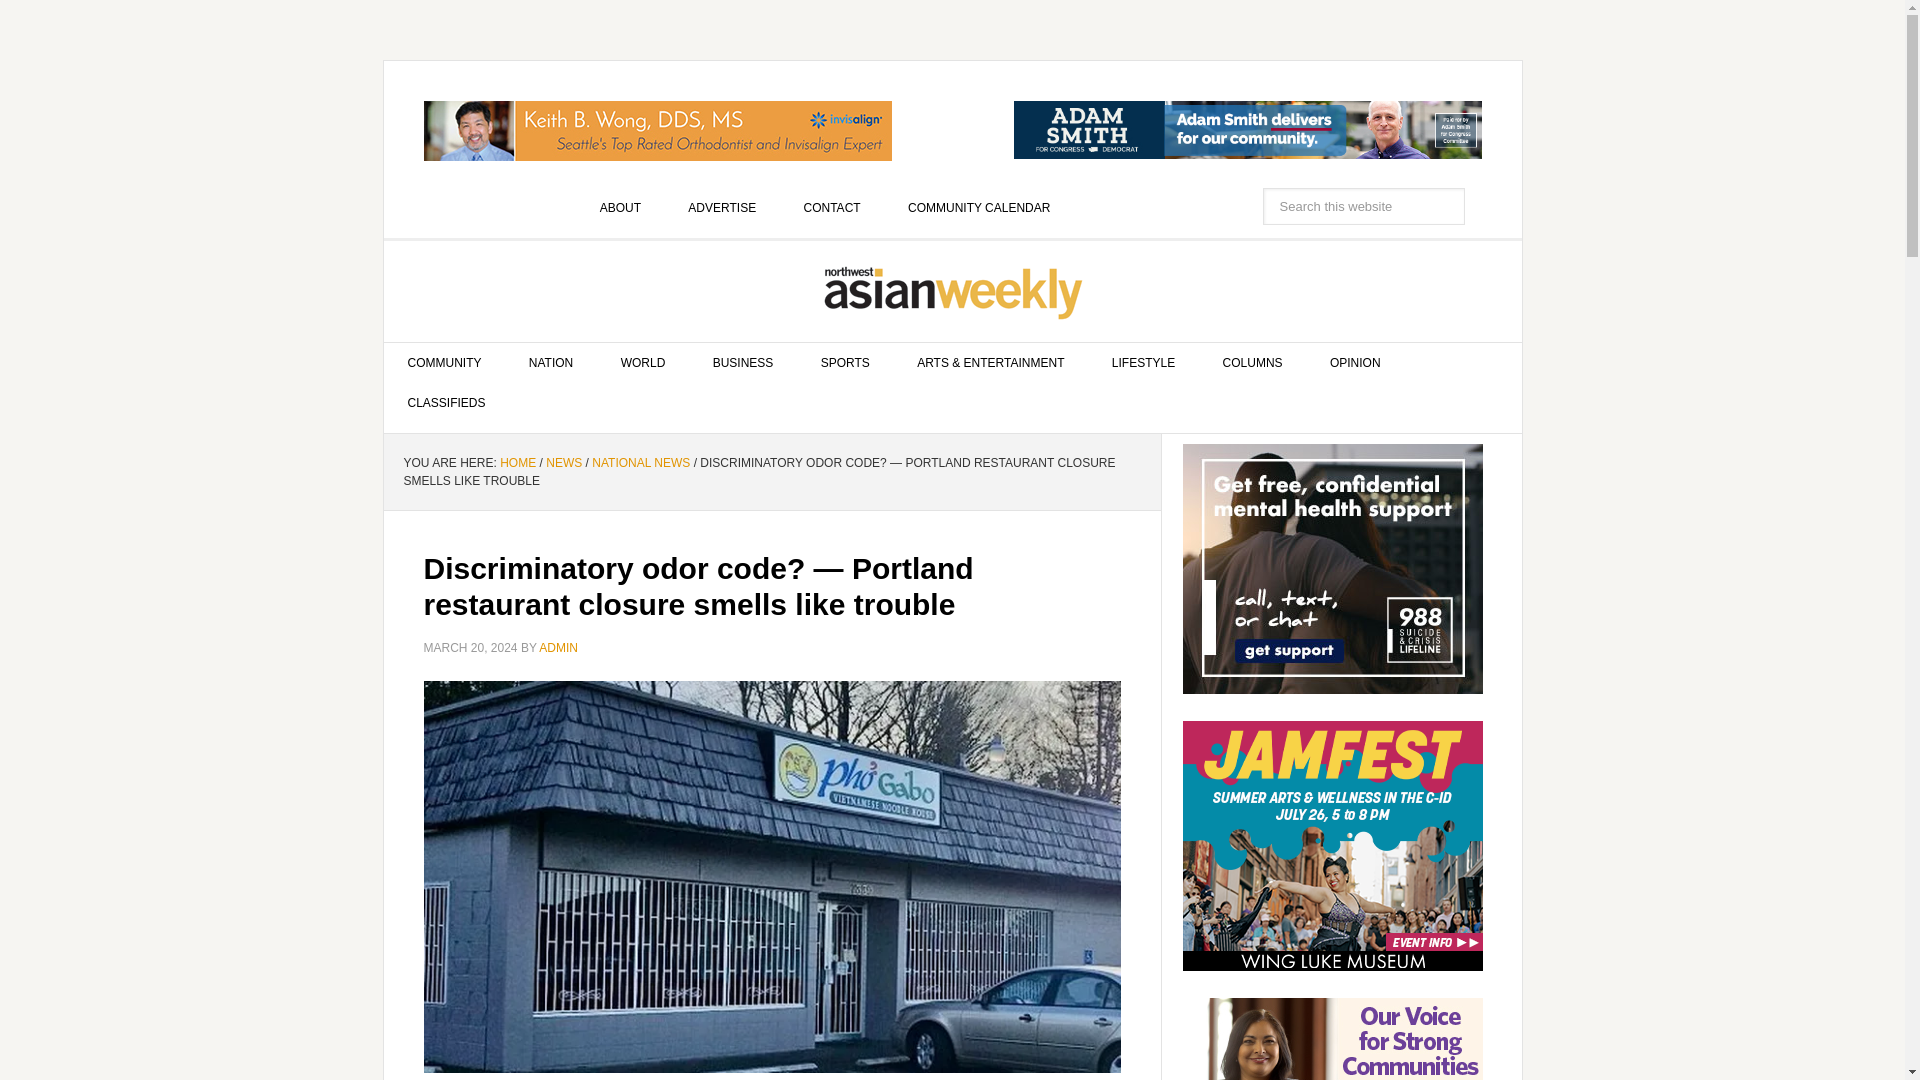 The width and height of the screenshot is (1920, 1080). What do you see at coordinates (447, 403) in the screenshot?
I see `CLASSIFIEDS` at bounding box center [447, 403].